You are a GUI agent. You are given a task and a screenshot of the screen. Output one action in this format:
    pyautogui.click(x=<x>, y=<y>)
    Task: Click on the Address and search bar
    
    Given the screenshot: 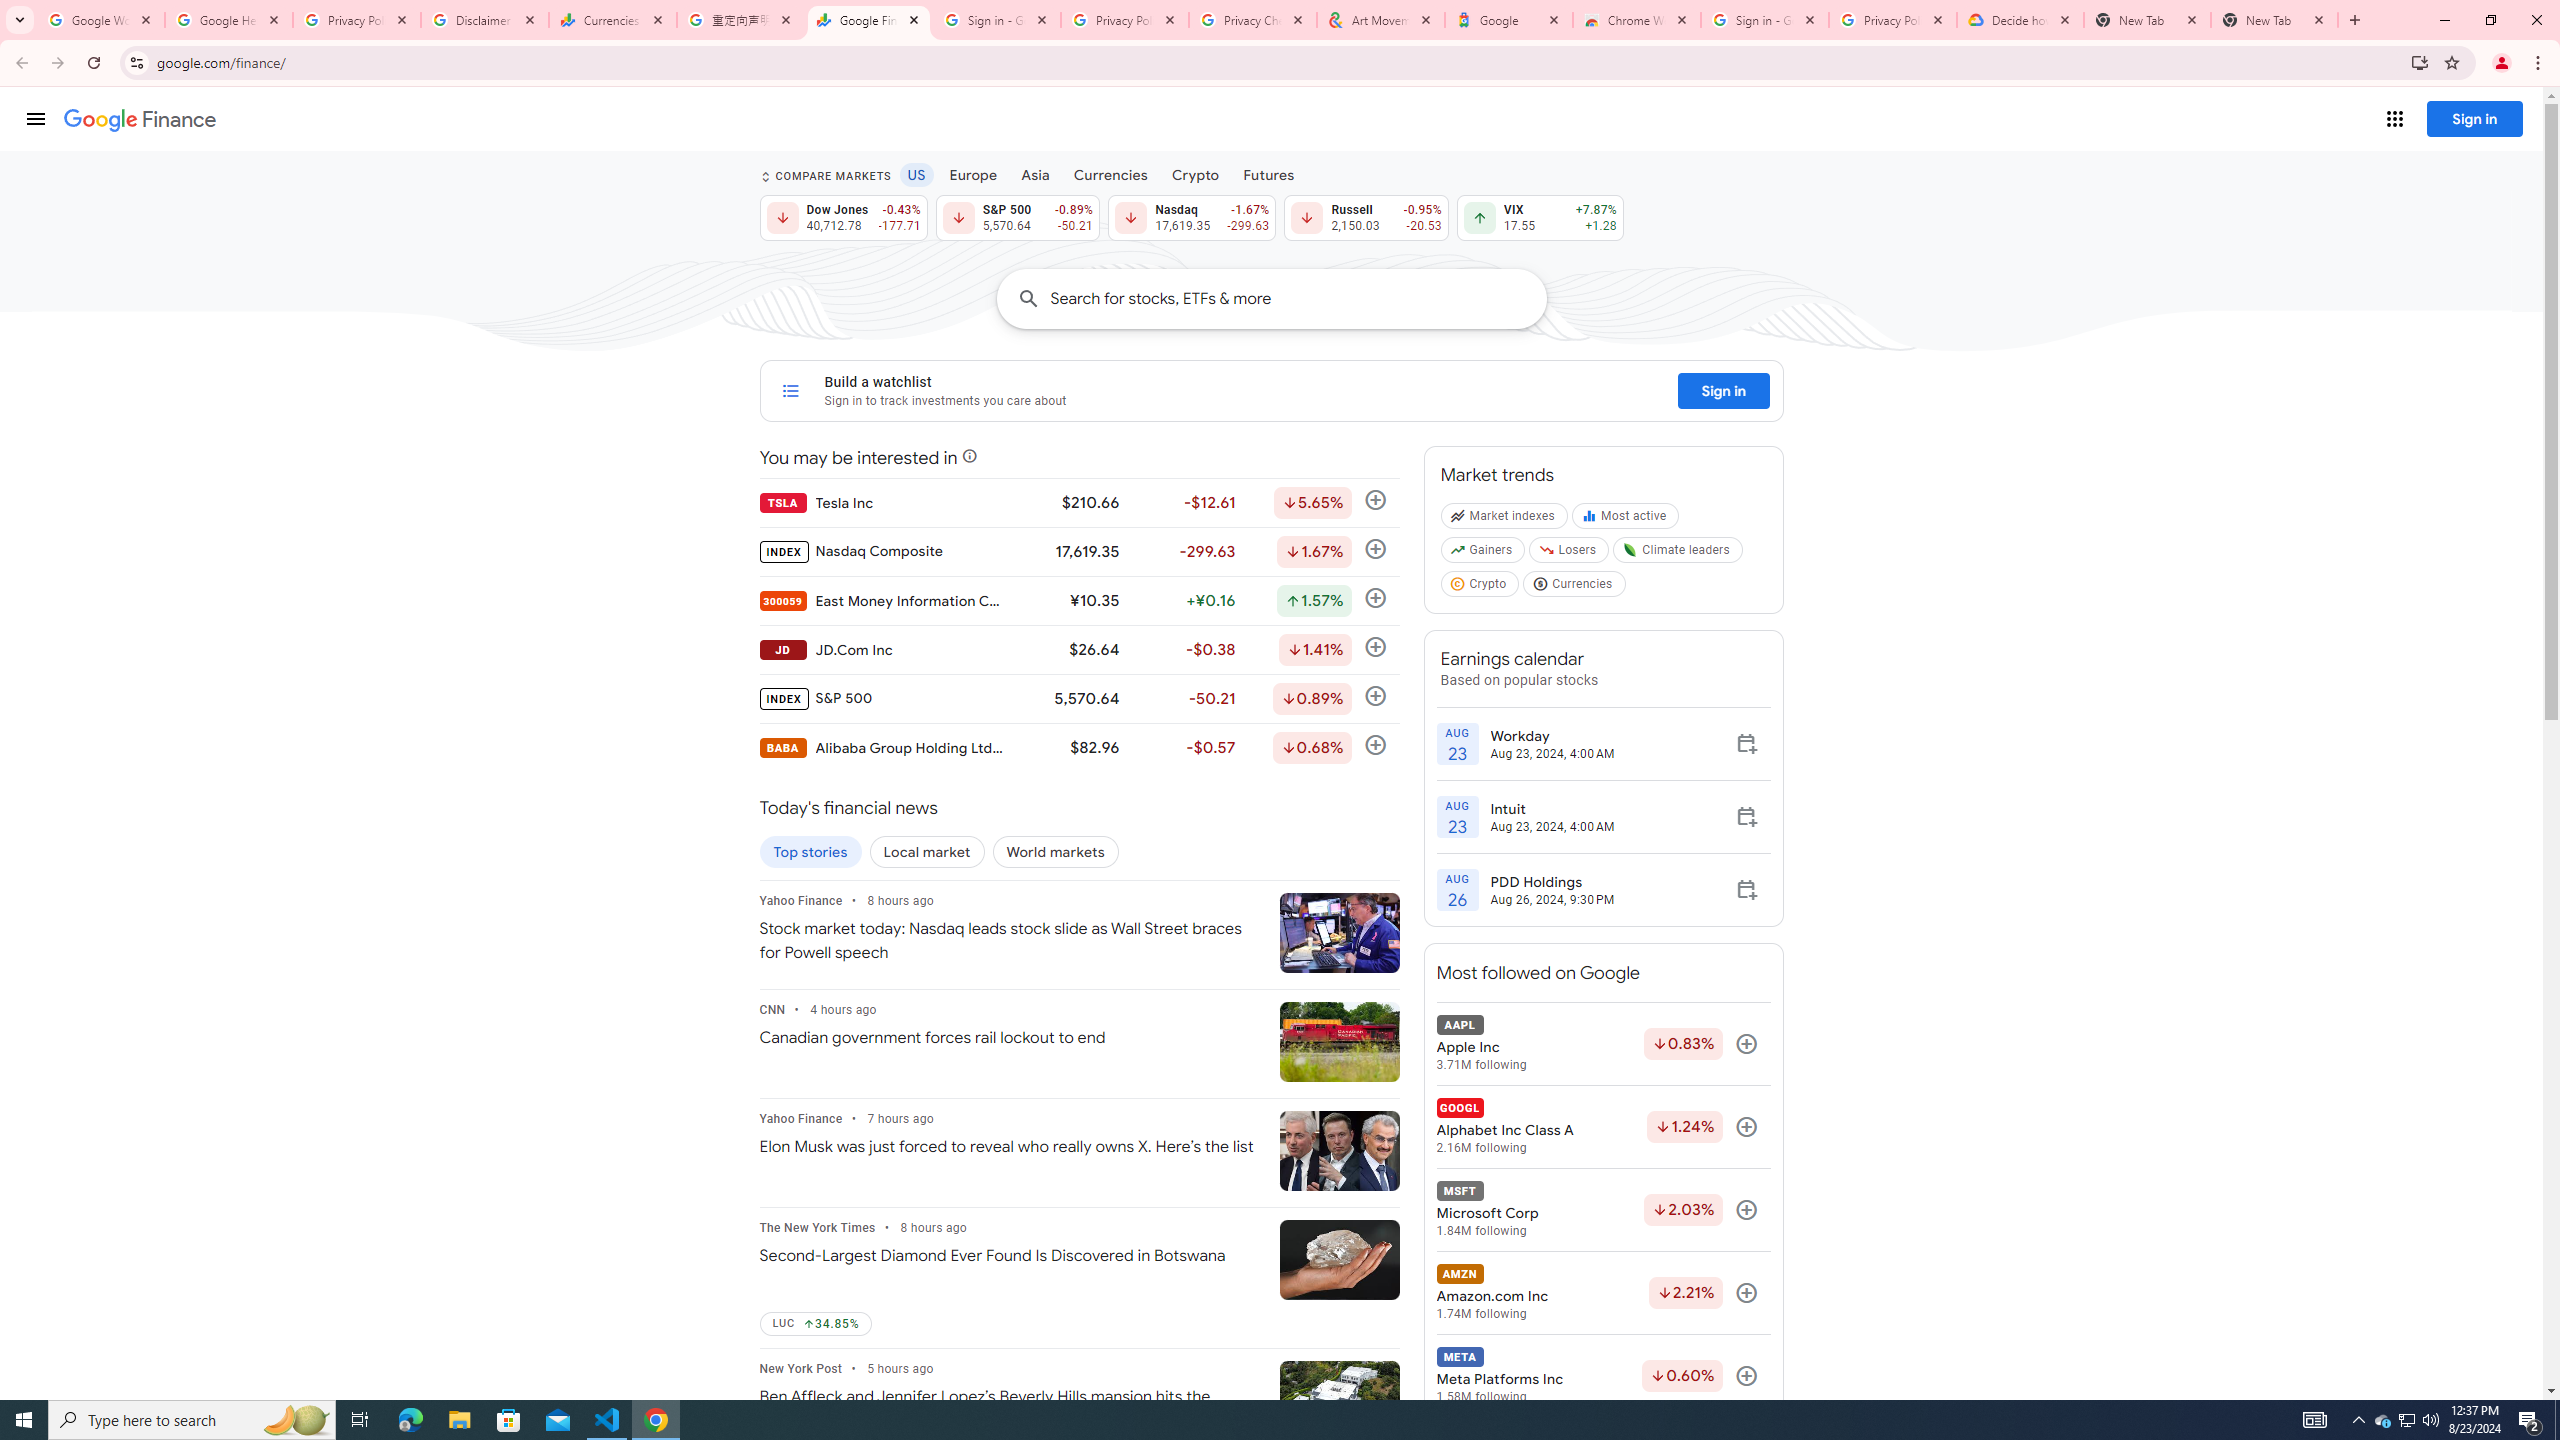 What is the action you would take?
    pyautogui.click(x=1278, y=62)
    